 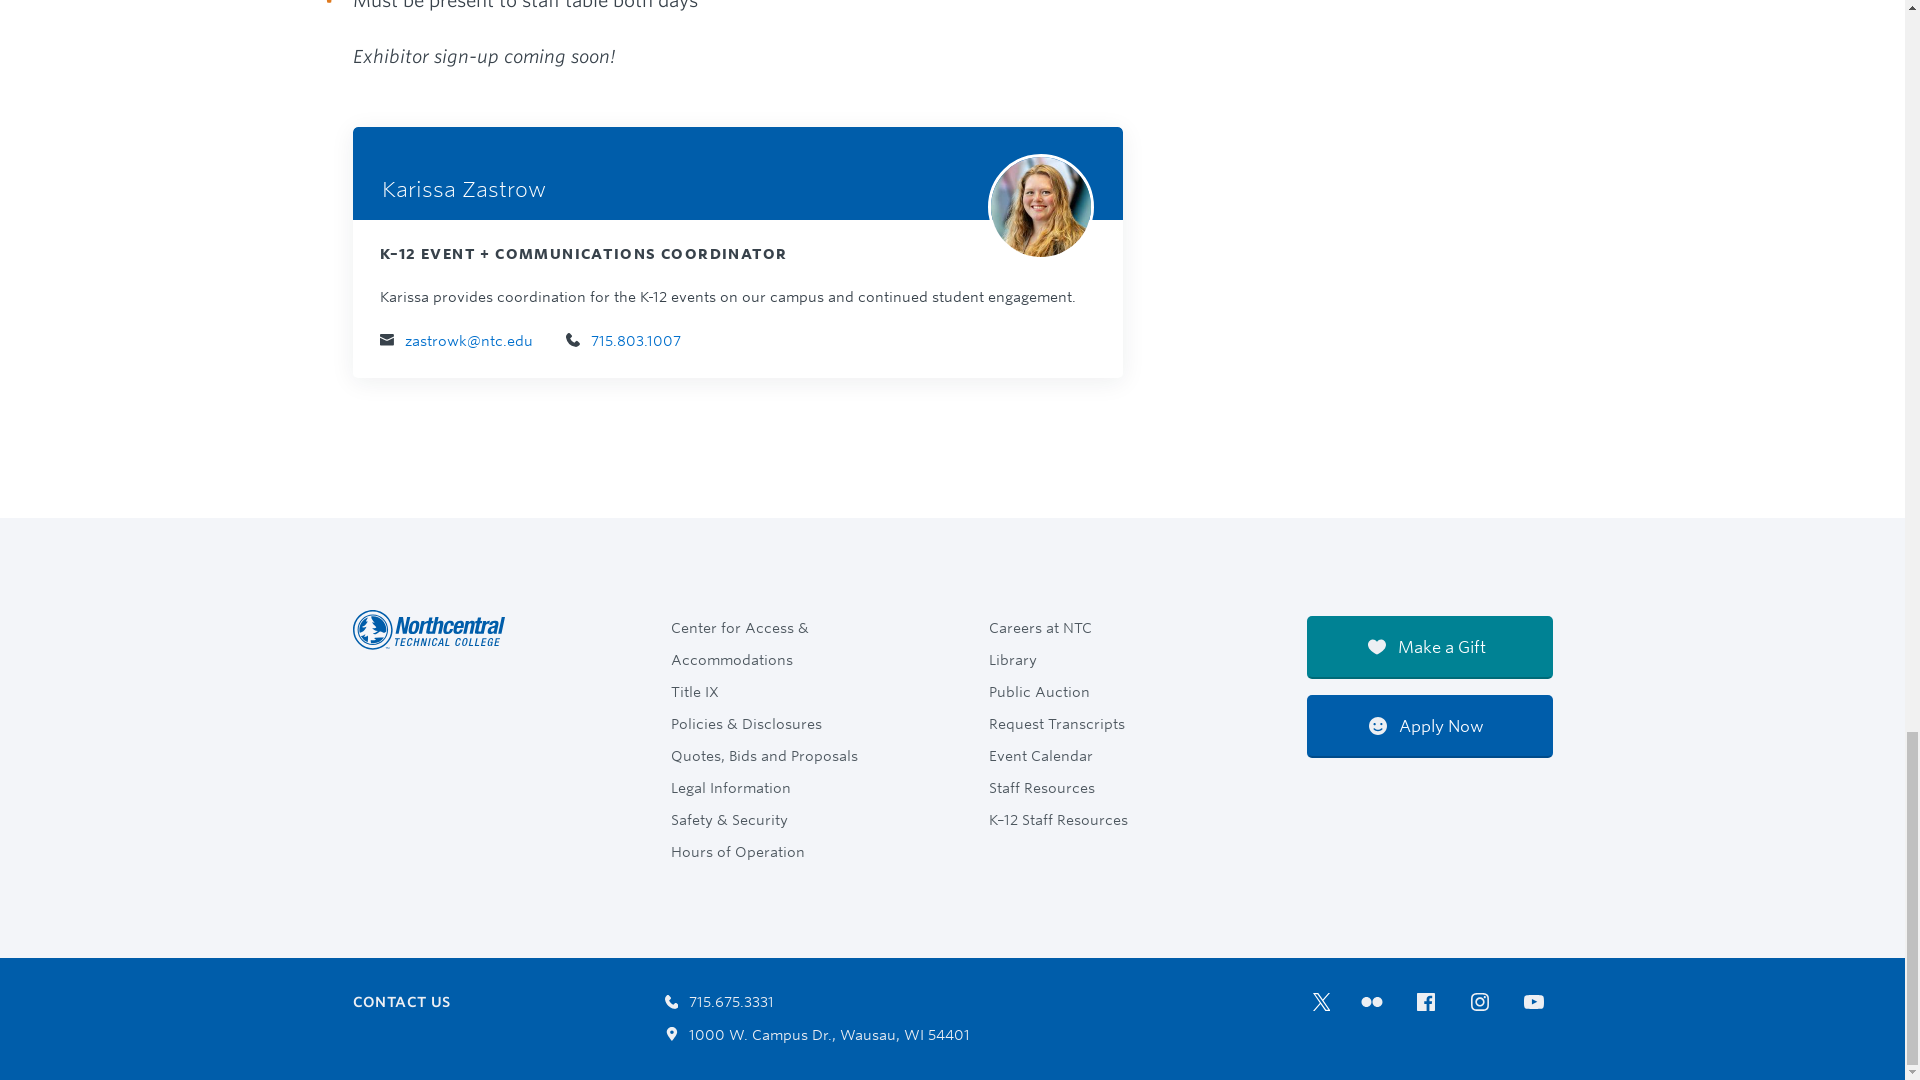 I want to click on Hours of Operation, so click(x=744, y=851).